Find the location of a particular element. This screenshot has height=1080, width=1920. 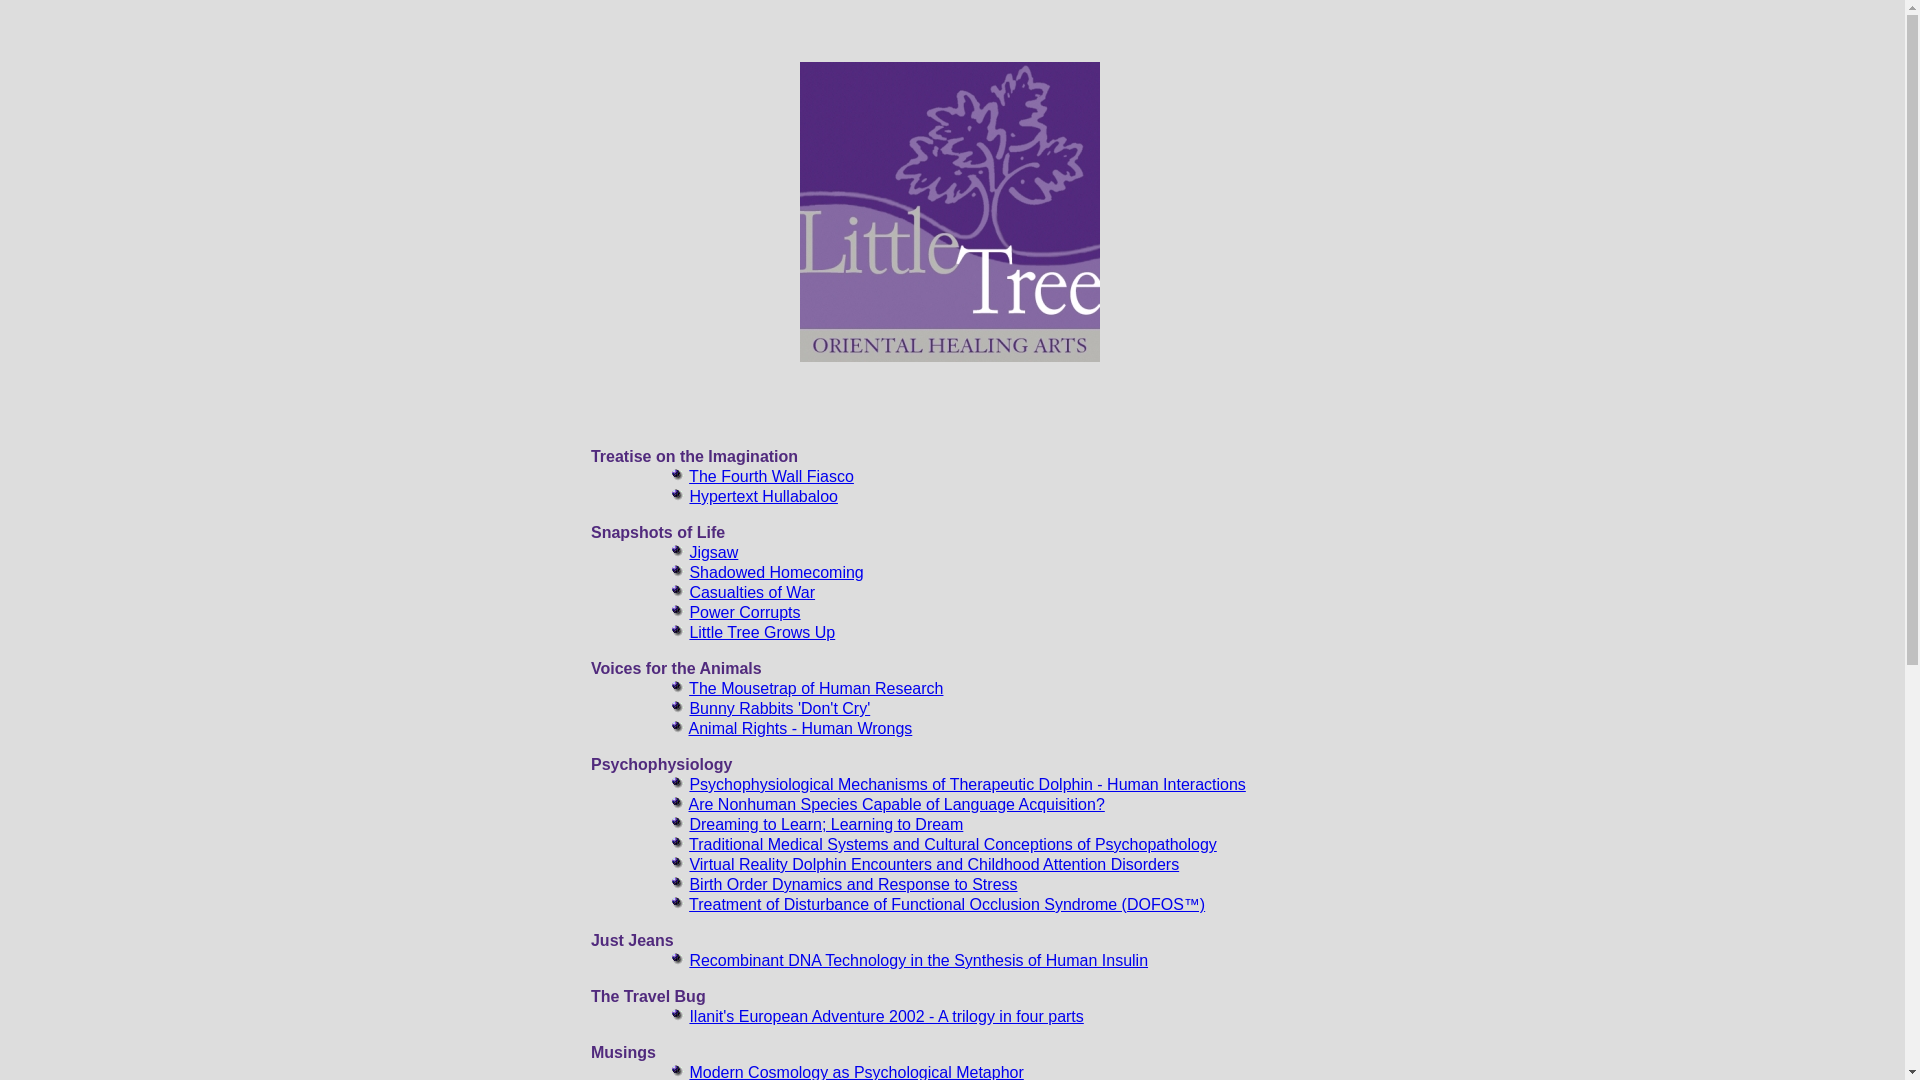

Birth Order Dynamics and Response to Stress is located at coordinates (853, 884).